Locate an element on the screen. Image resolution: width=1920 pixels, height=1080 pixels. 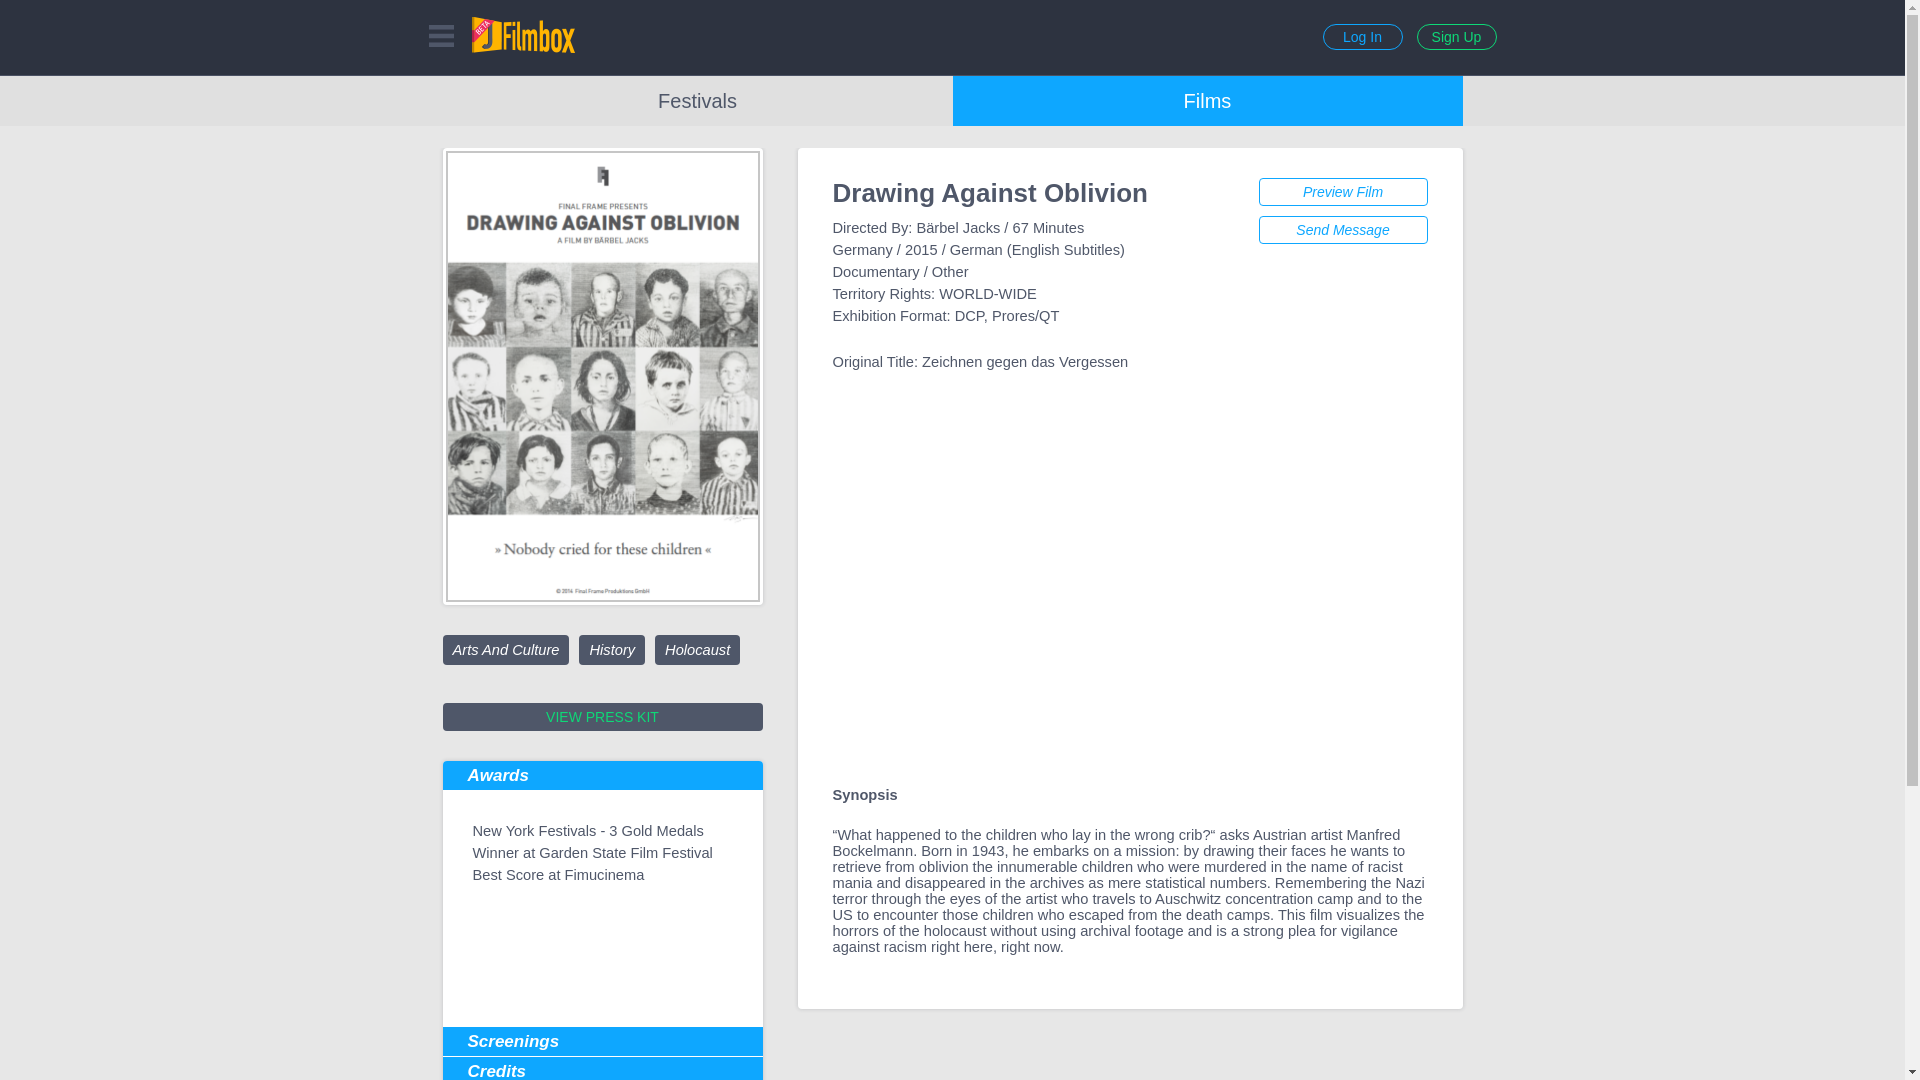
VIEW PRESS KIT is located at coordinates (602, 717).